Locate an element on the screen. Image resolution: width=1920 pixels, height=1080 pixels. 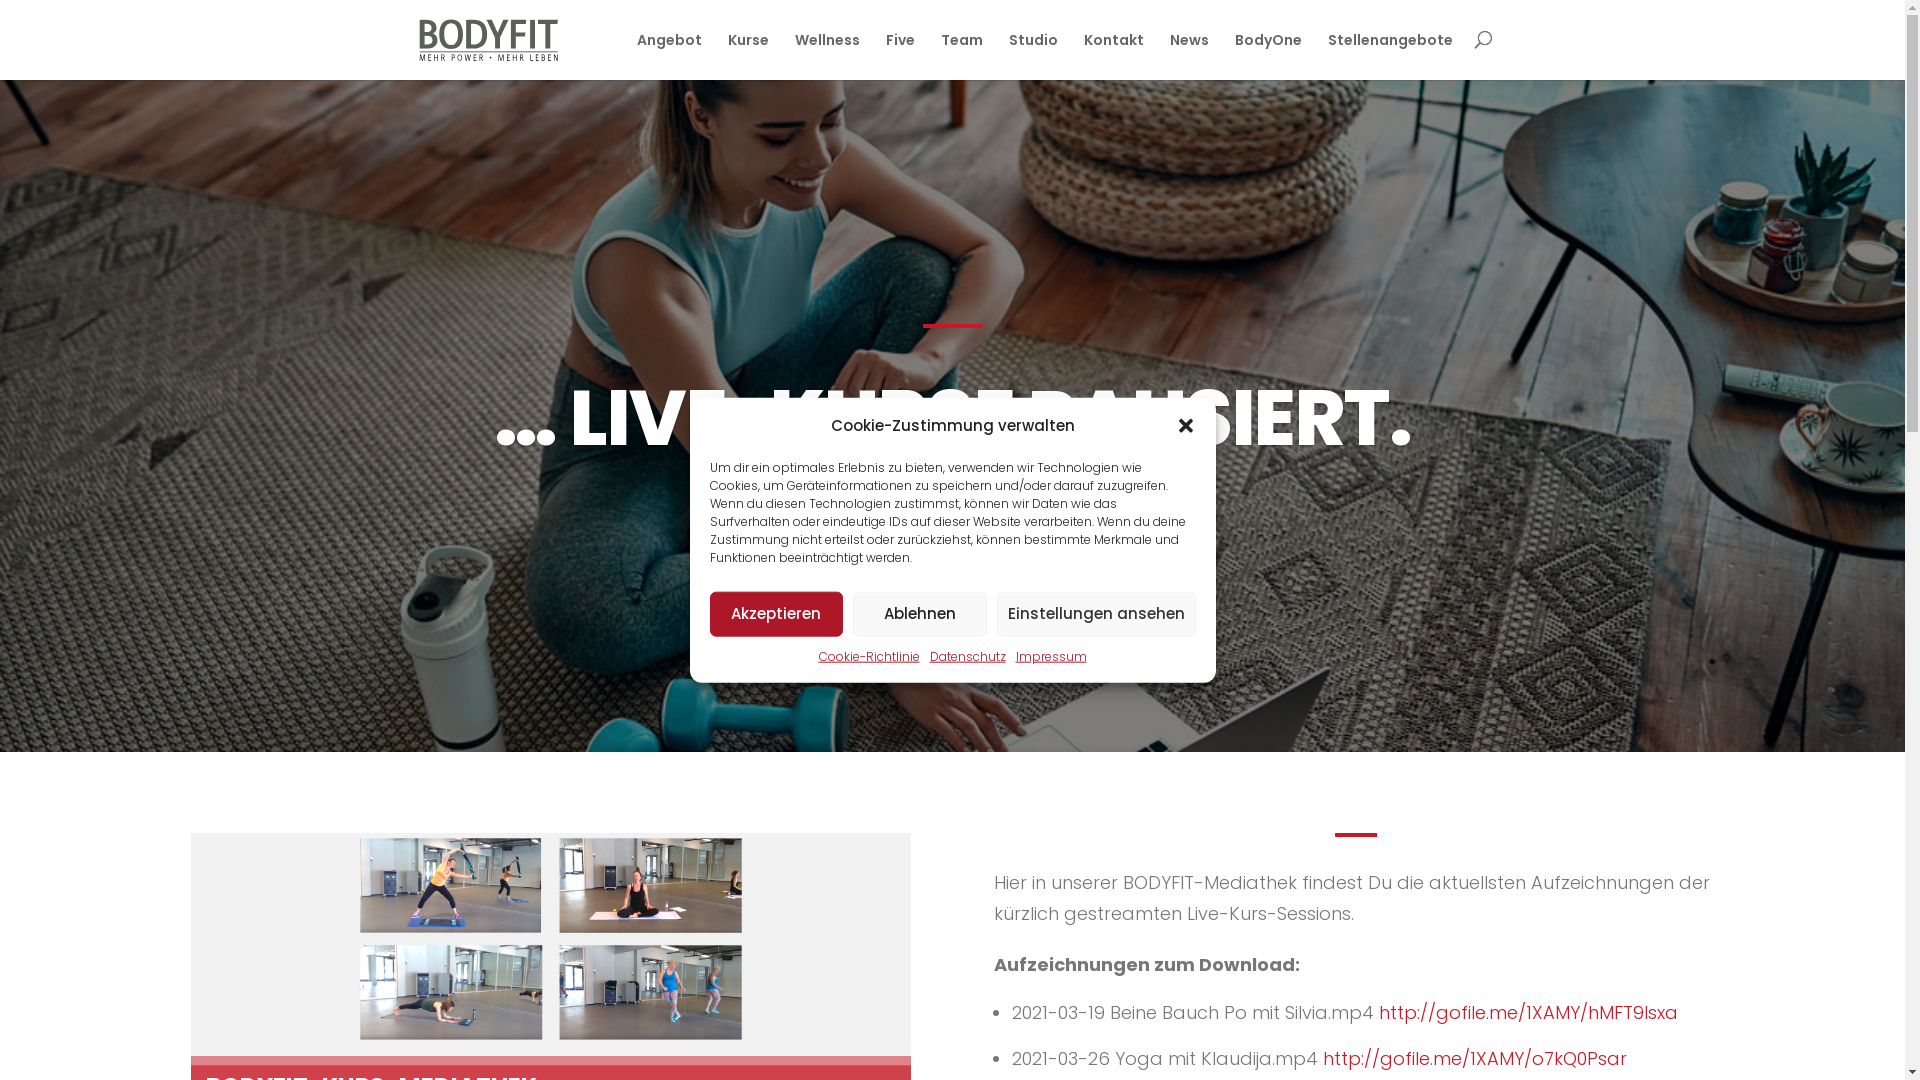
Impressum is located at coordinates (1052, 658).